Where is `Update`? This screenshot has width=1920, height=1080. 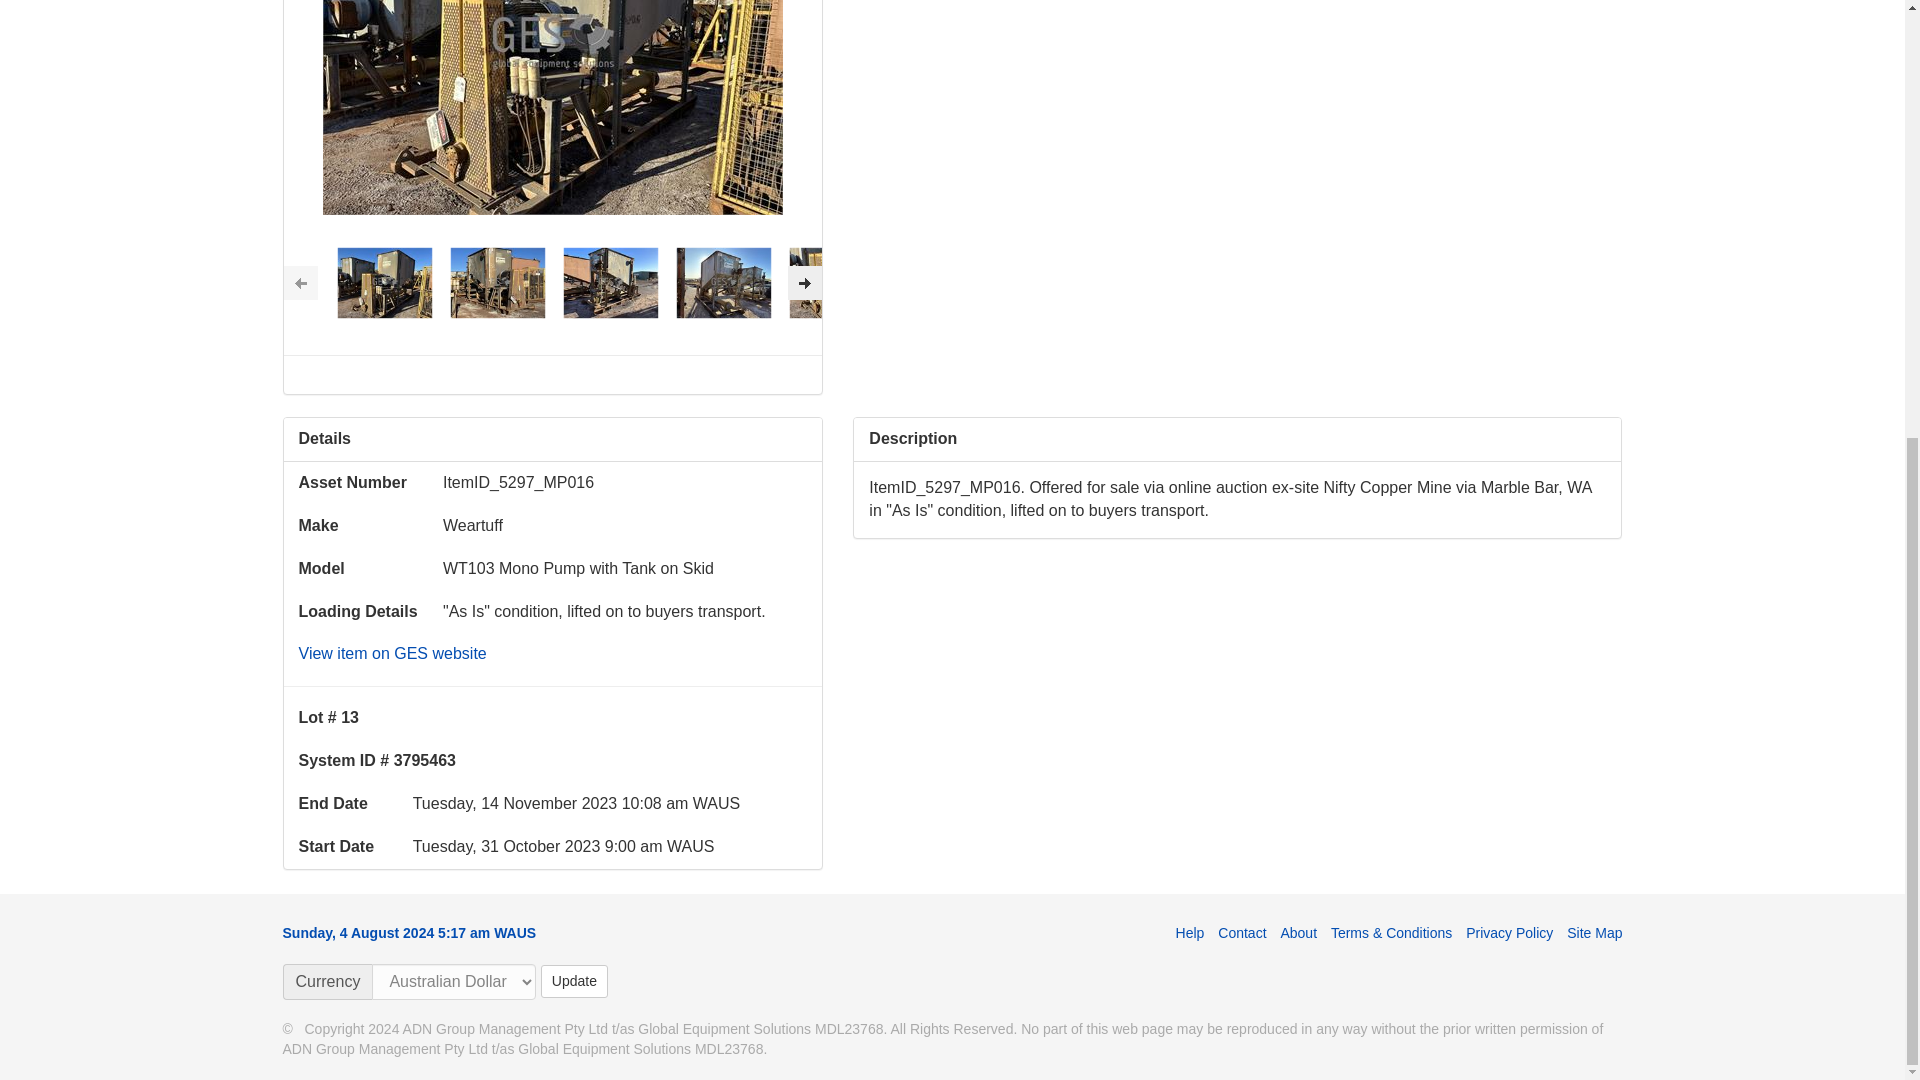
Update is located at coordinates (574, 981).